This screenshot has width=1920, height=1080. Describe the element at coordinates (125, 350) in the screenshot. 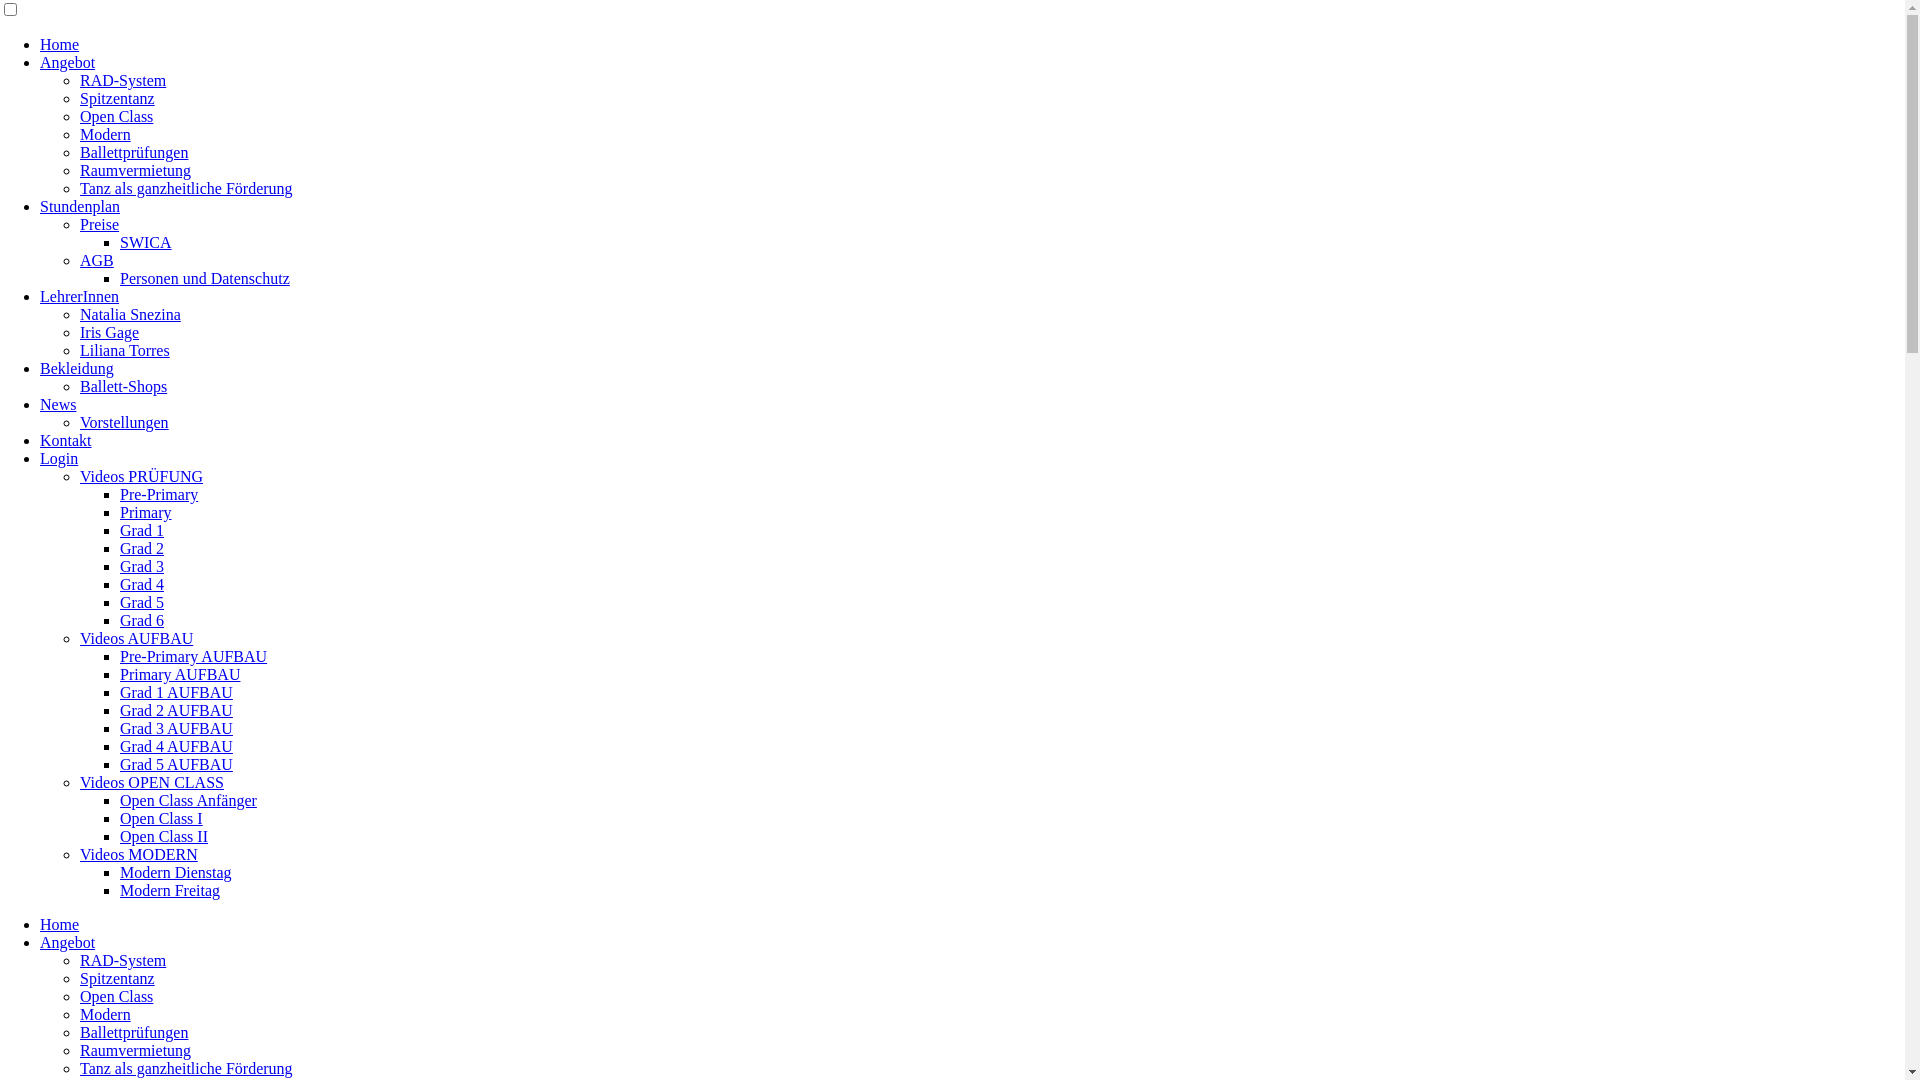

I see `Liliana Torres` at that location.